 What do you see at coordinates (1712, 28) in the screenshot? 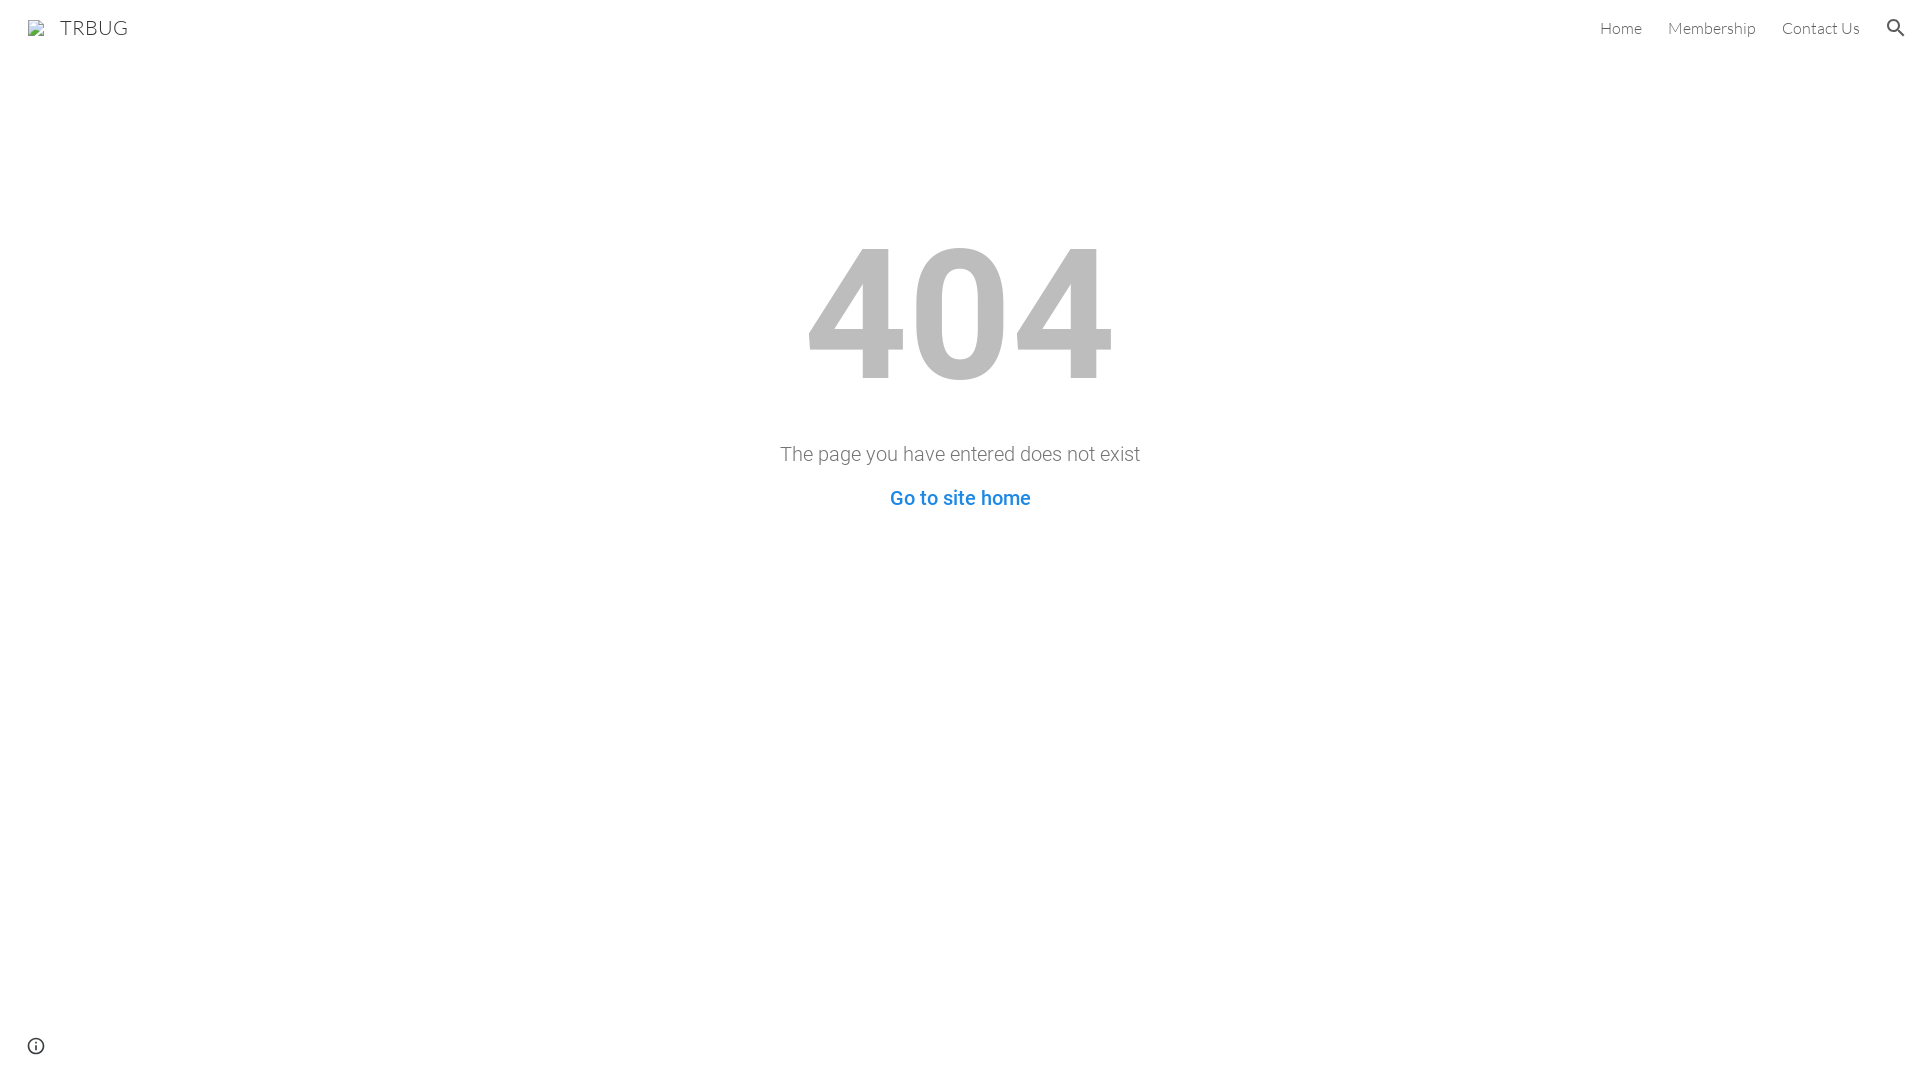
I see `Membership` at bounding box center [1712, 28].